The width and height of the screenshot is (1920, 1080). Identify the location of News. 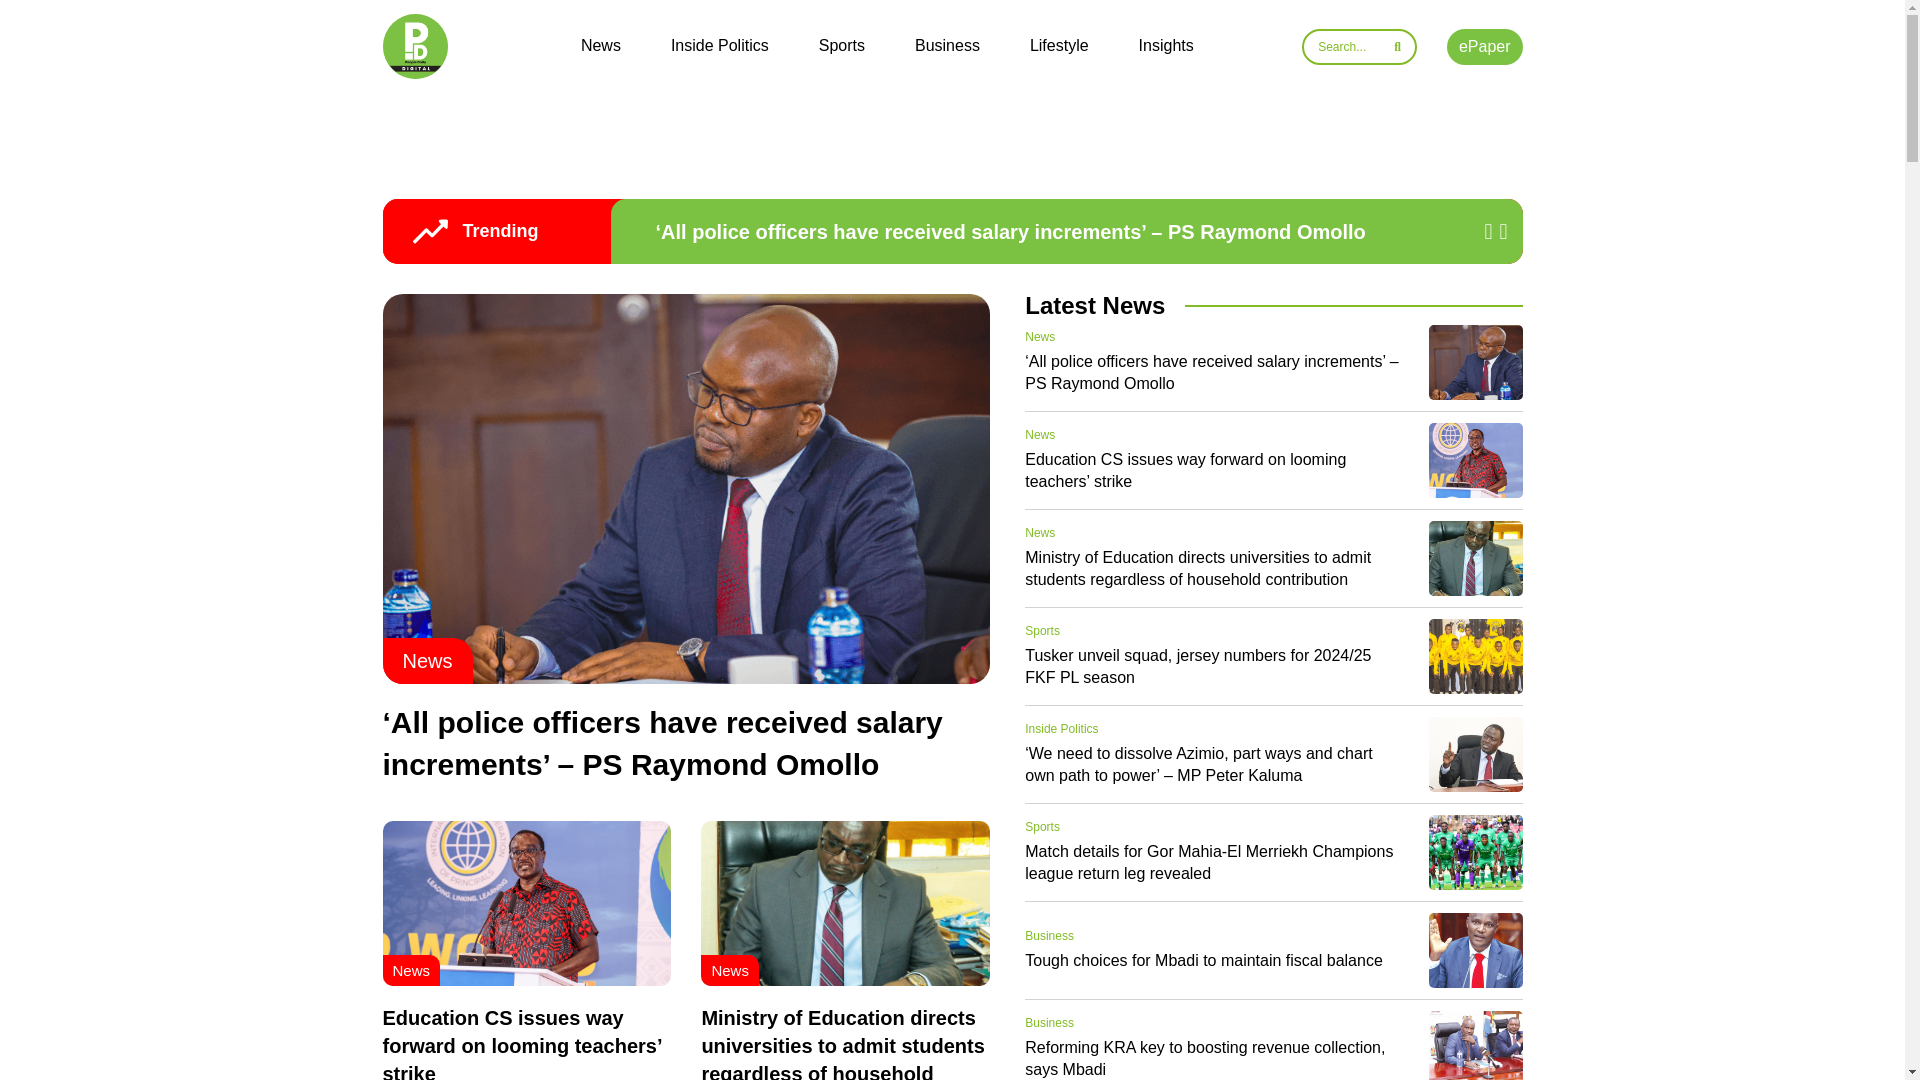
(729, 970).